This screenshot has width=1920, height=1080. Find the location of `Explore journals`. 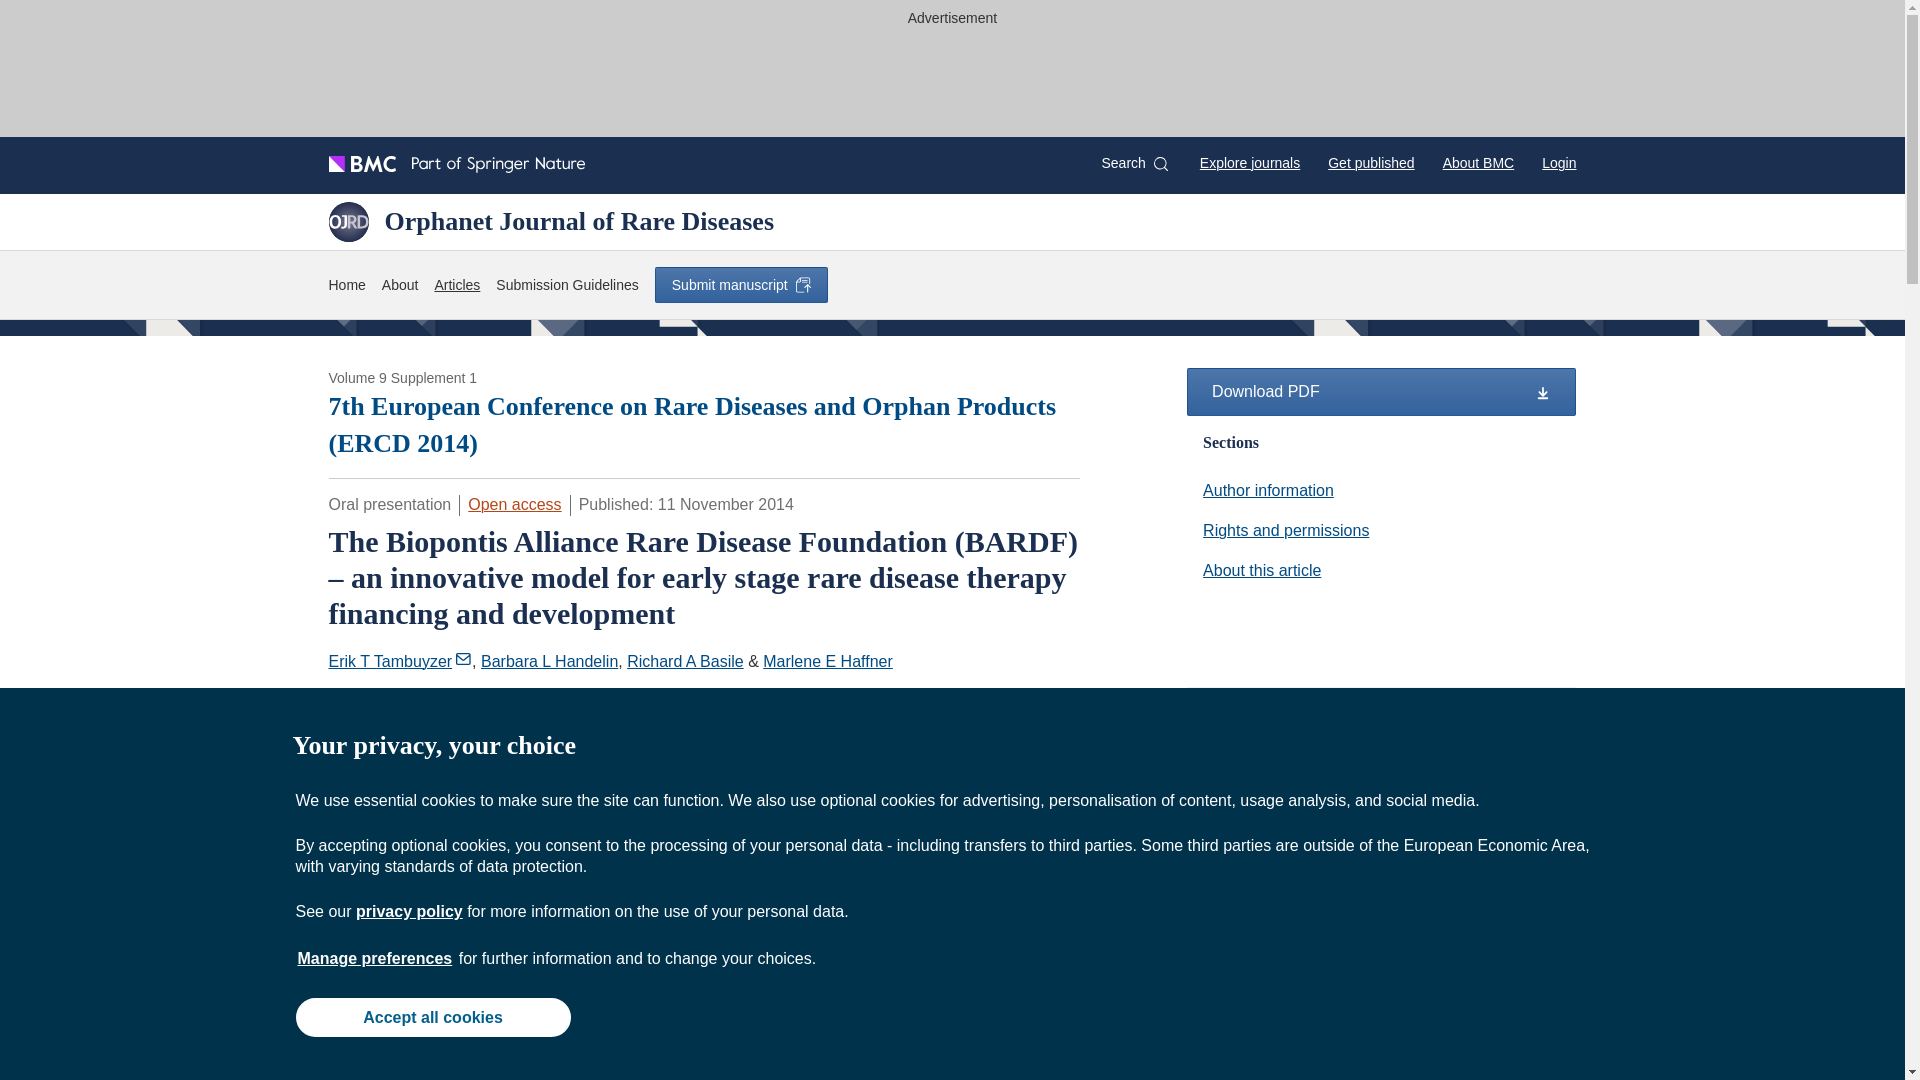

Explore journals is located at coordinates (1250, 162).